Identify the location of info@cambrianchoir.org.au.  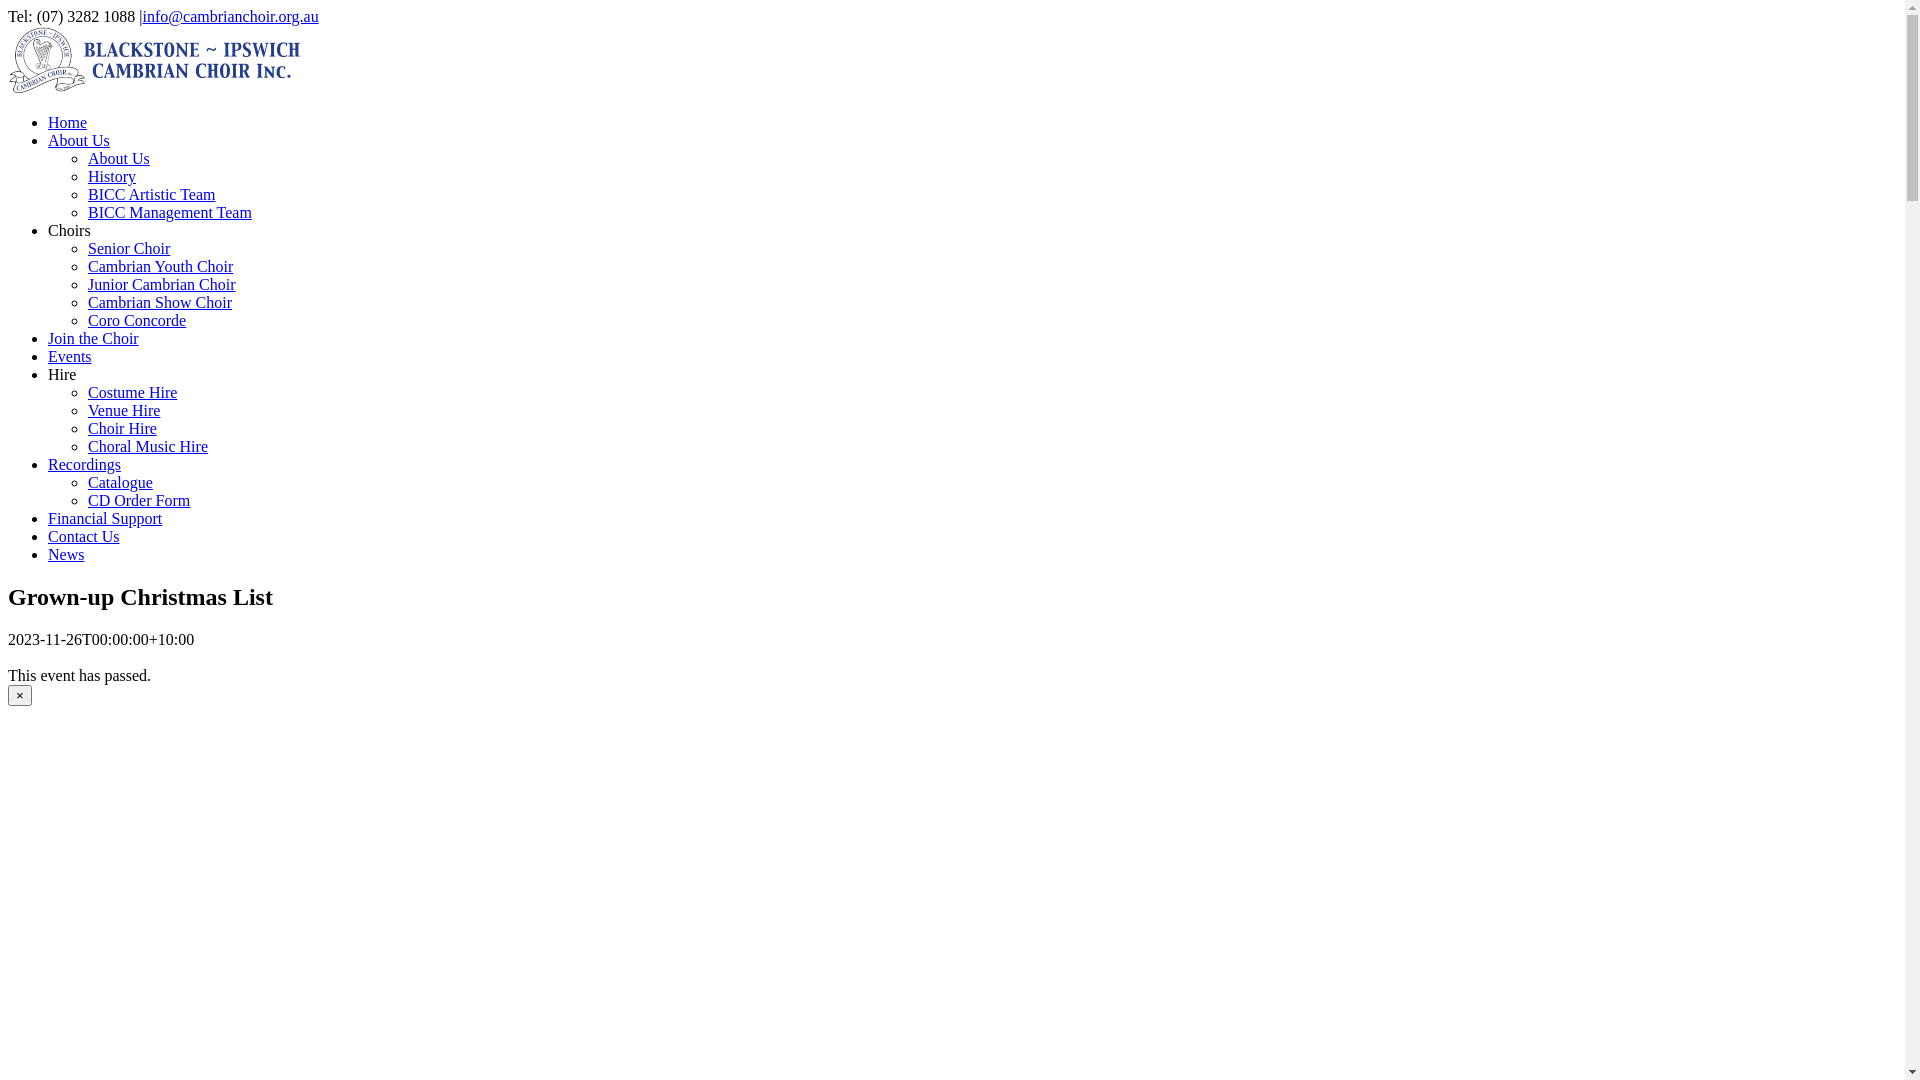
(231, 16).